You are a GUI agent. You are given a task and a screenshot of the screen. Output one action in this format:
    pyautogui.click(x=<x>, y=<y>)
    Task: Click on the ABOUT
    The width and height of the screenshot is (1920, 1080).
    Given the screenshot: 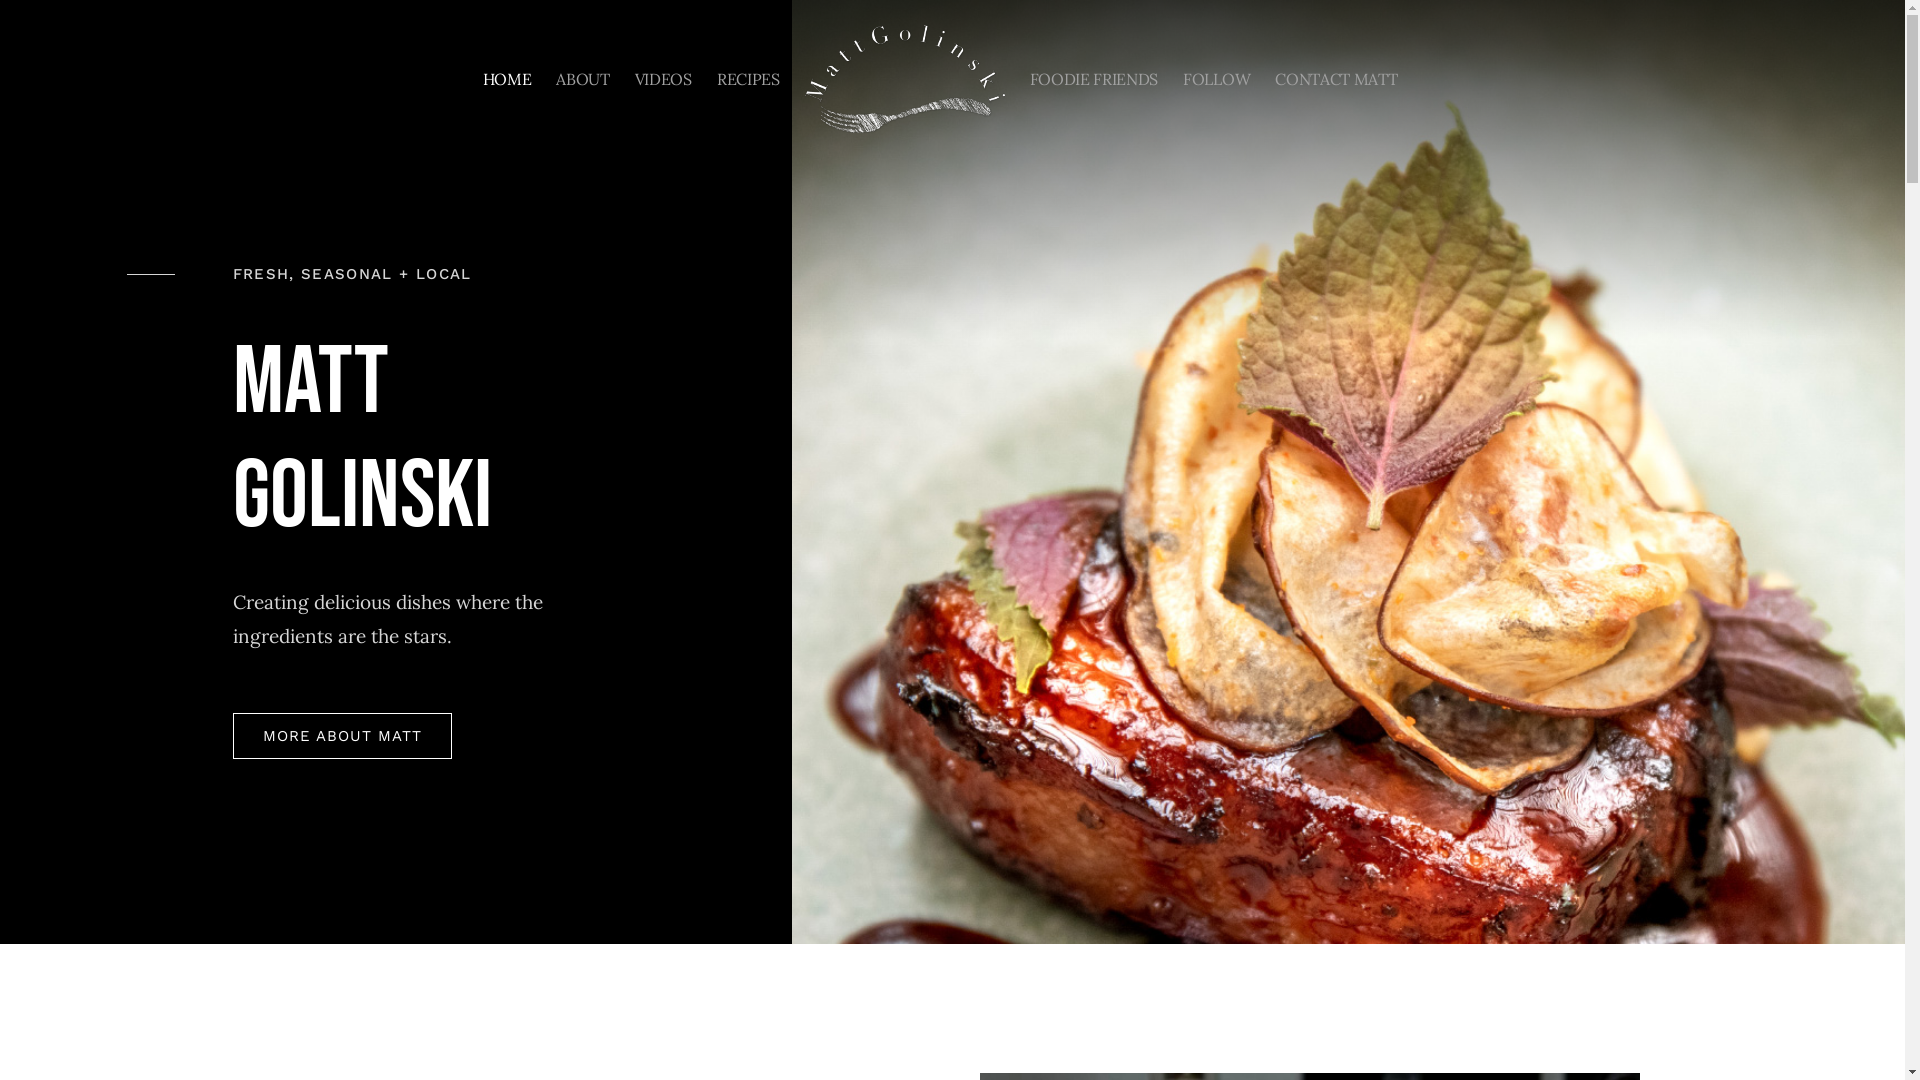 What is the action you would take?
    pyautogui.click(x=582, y=78)
    